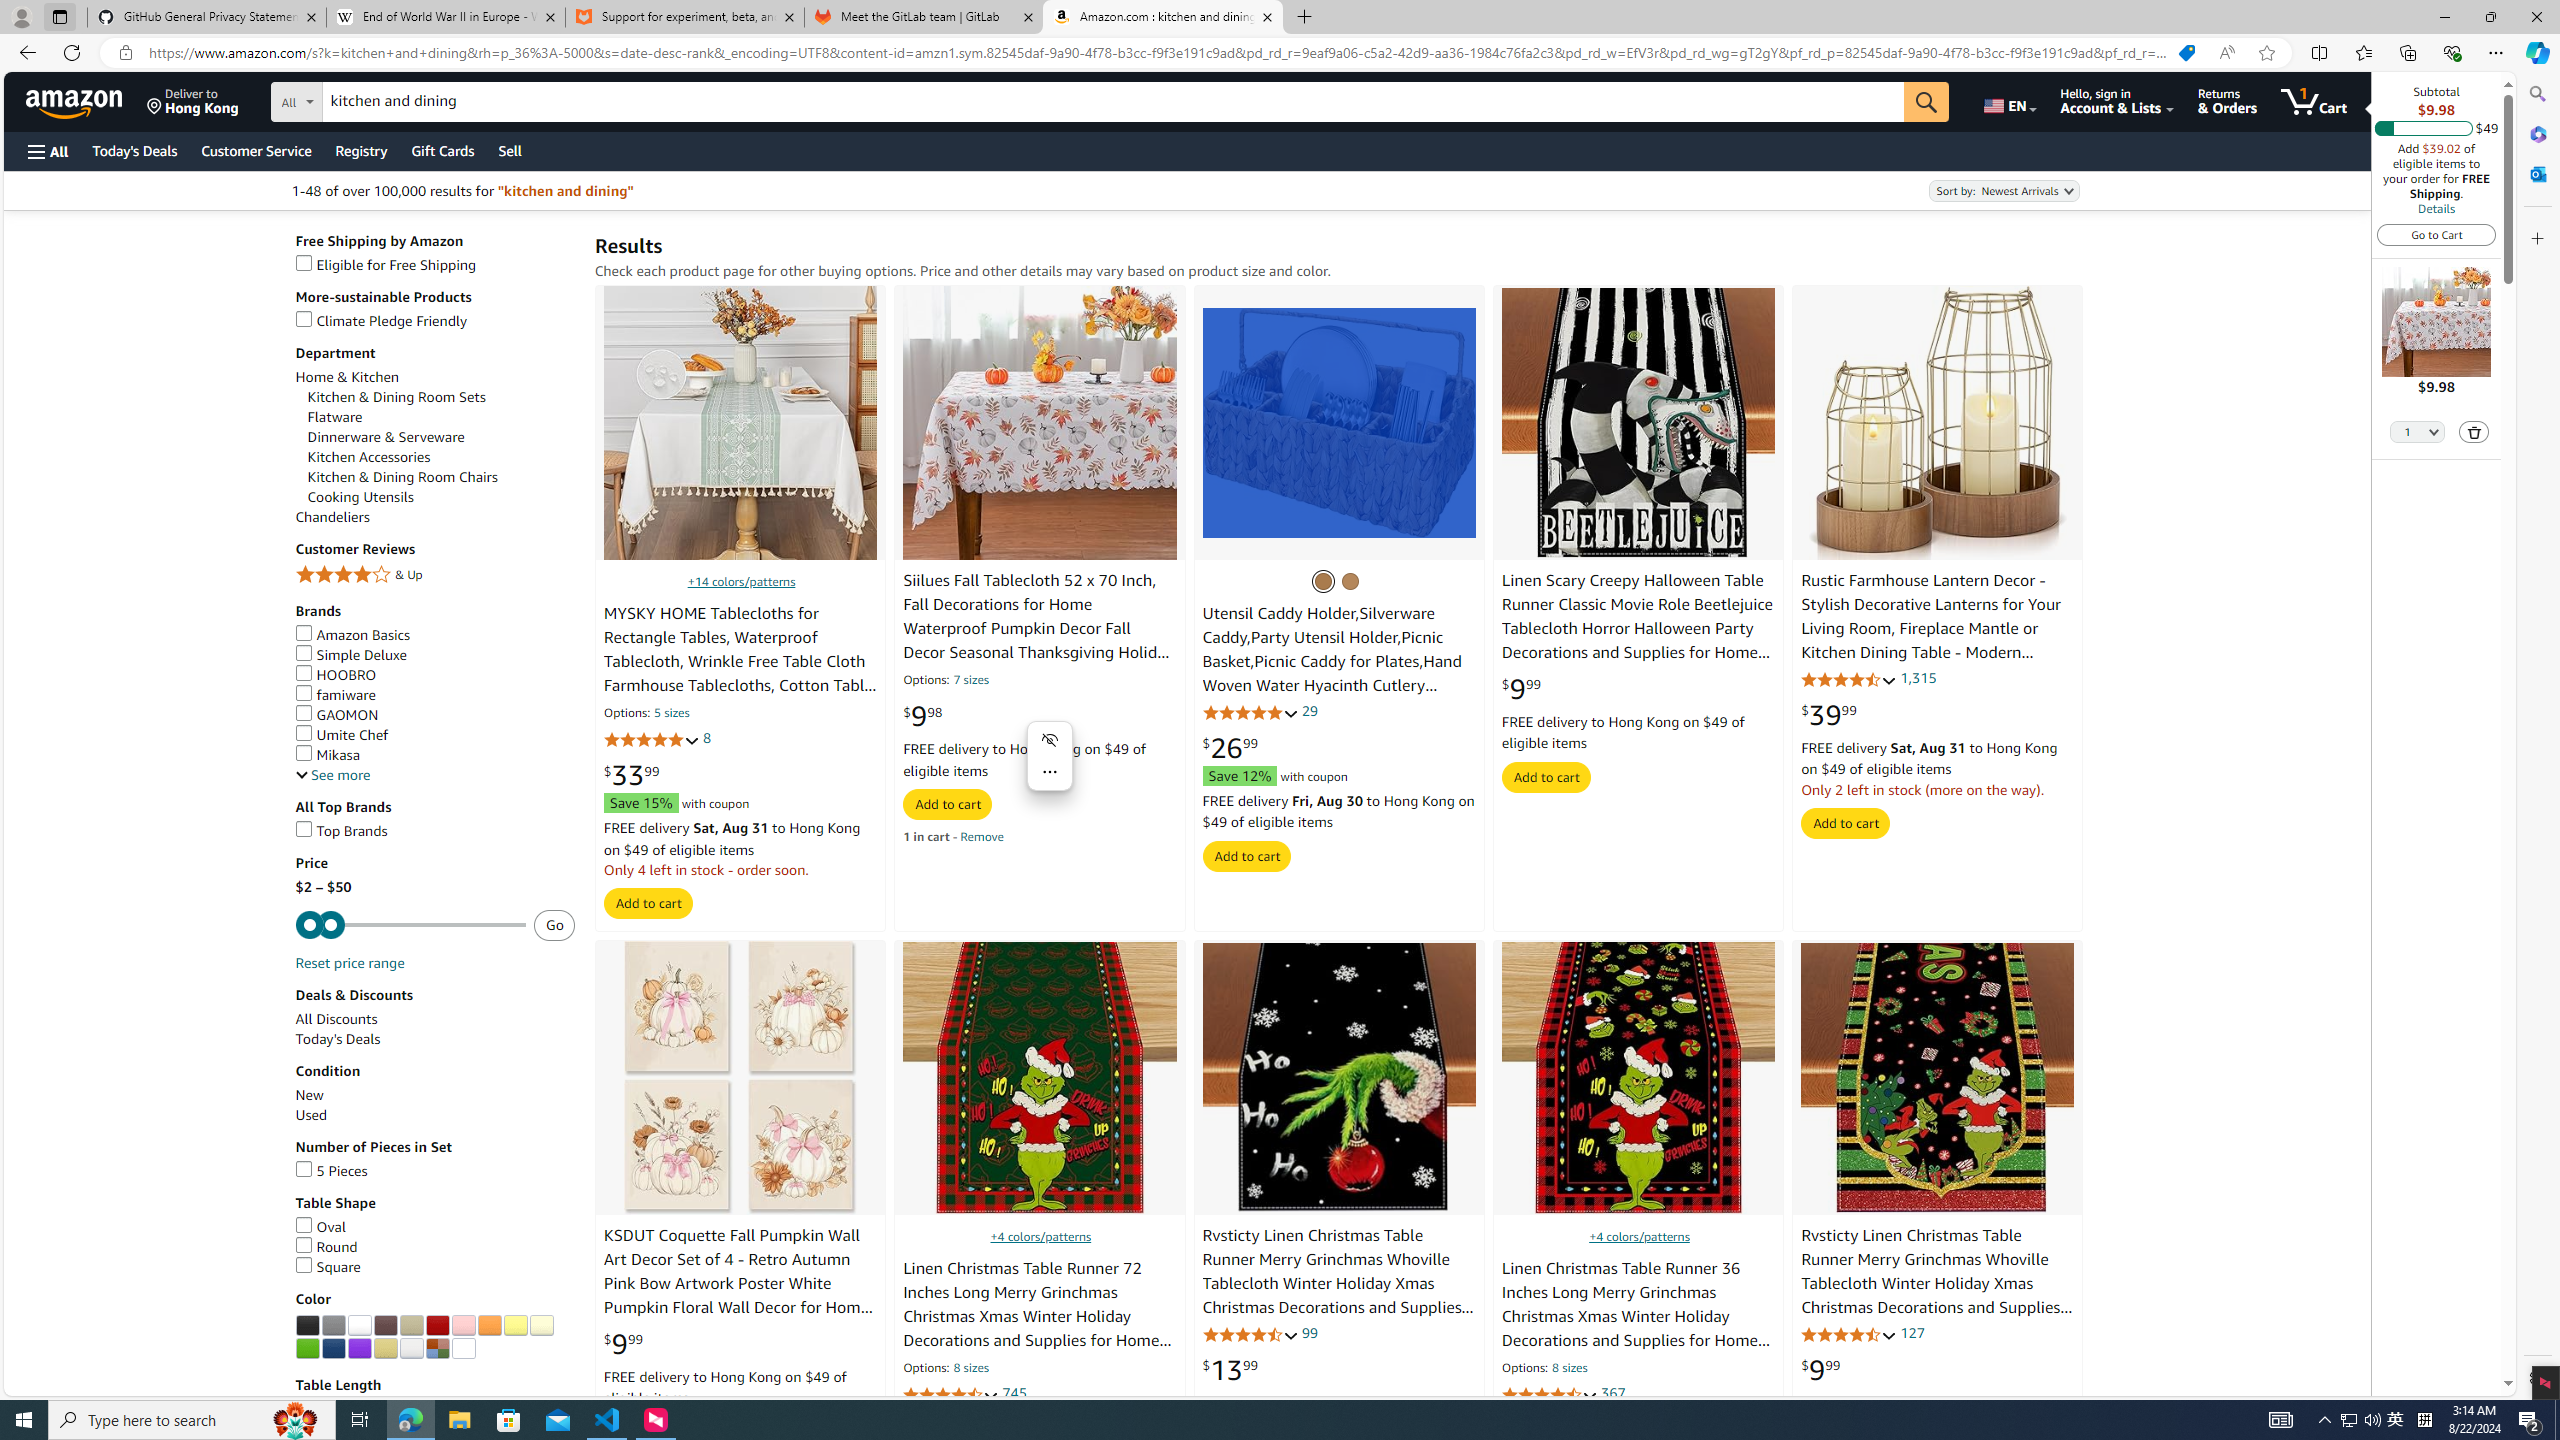 Image resolution: width=2560 pixels, height=1440 pixels. What do you see at coordinates (982, 837) in the screenshot?
I see `Remove` at bounding box center [982, 837].